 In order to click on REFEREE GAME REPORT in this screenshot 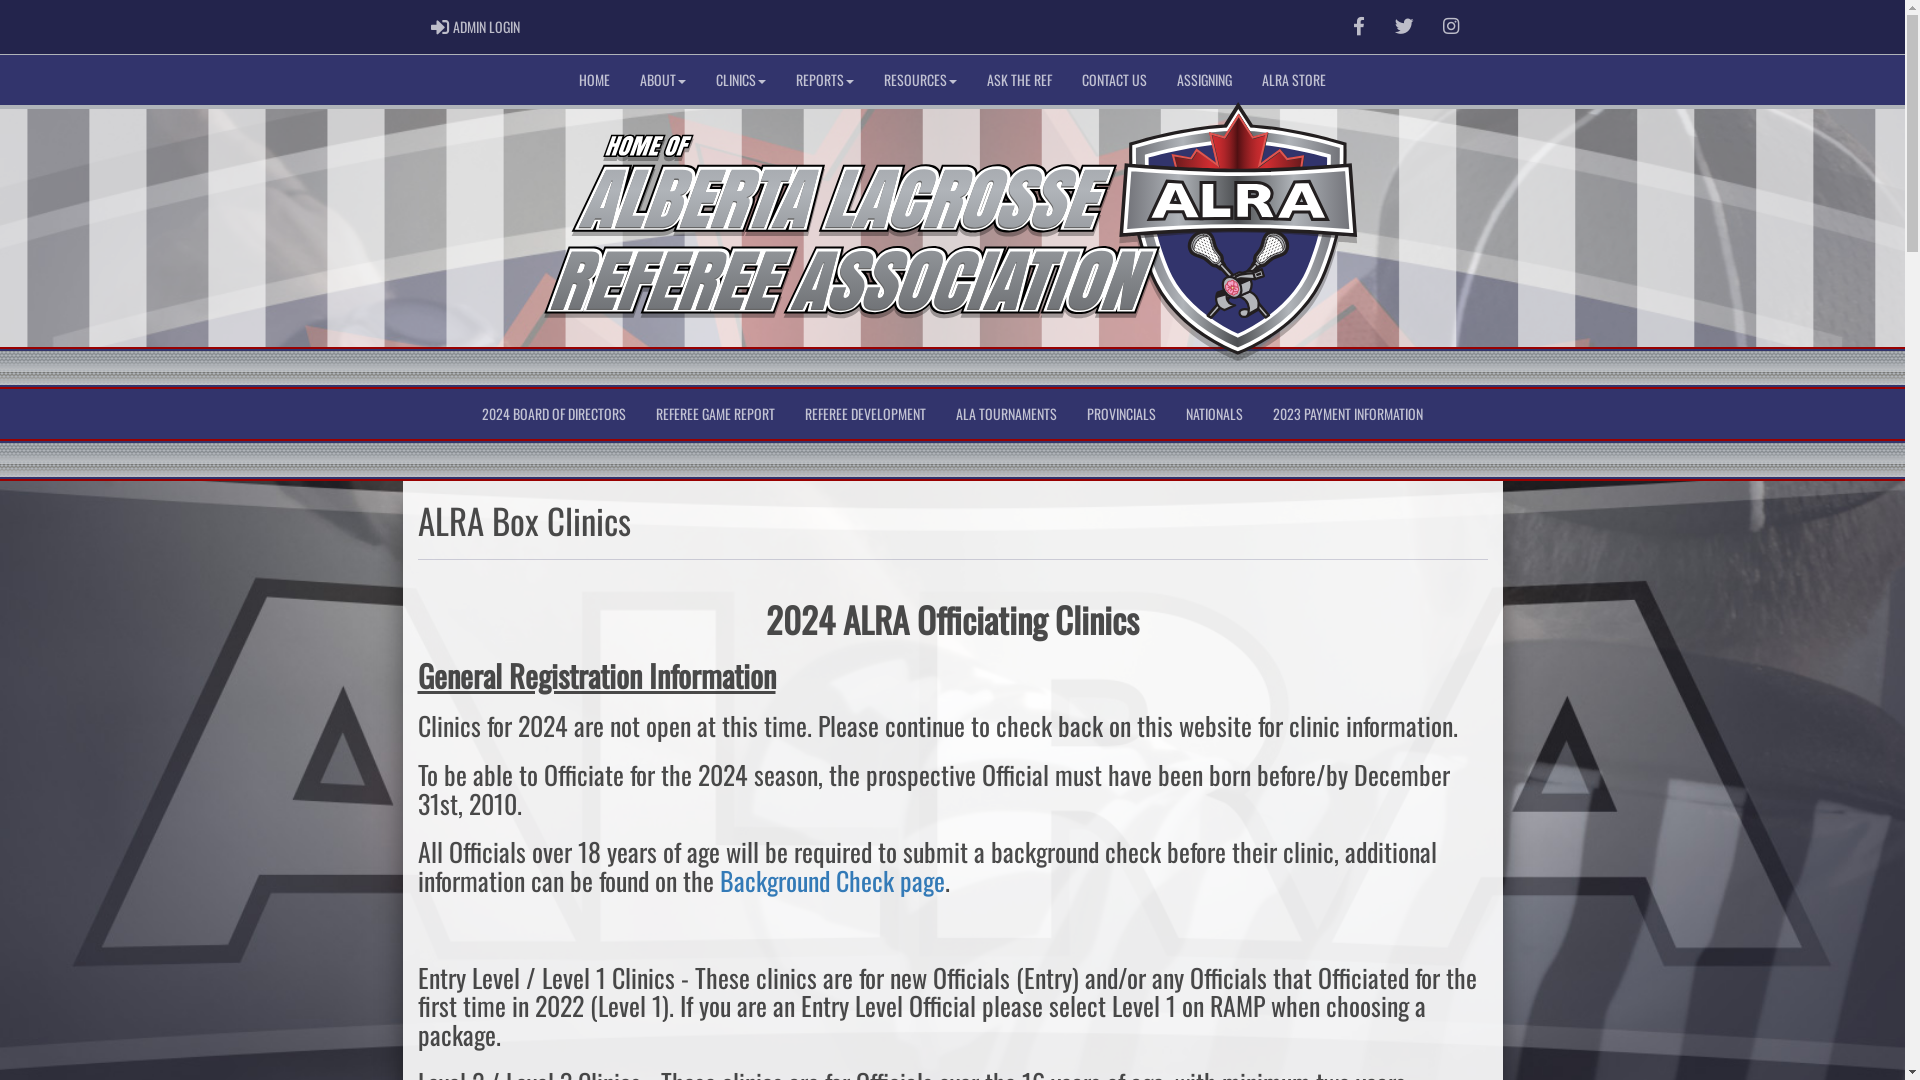, I will do `click(716, 414)`.